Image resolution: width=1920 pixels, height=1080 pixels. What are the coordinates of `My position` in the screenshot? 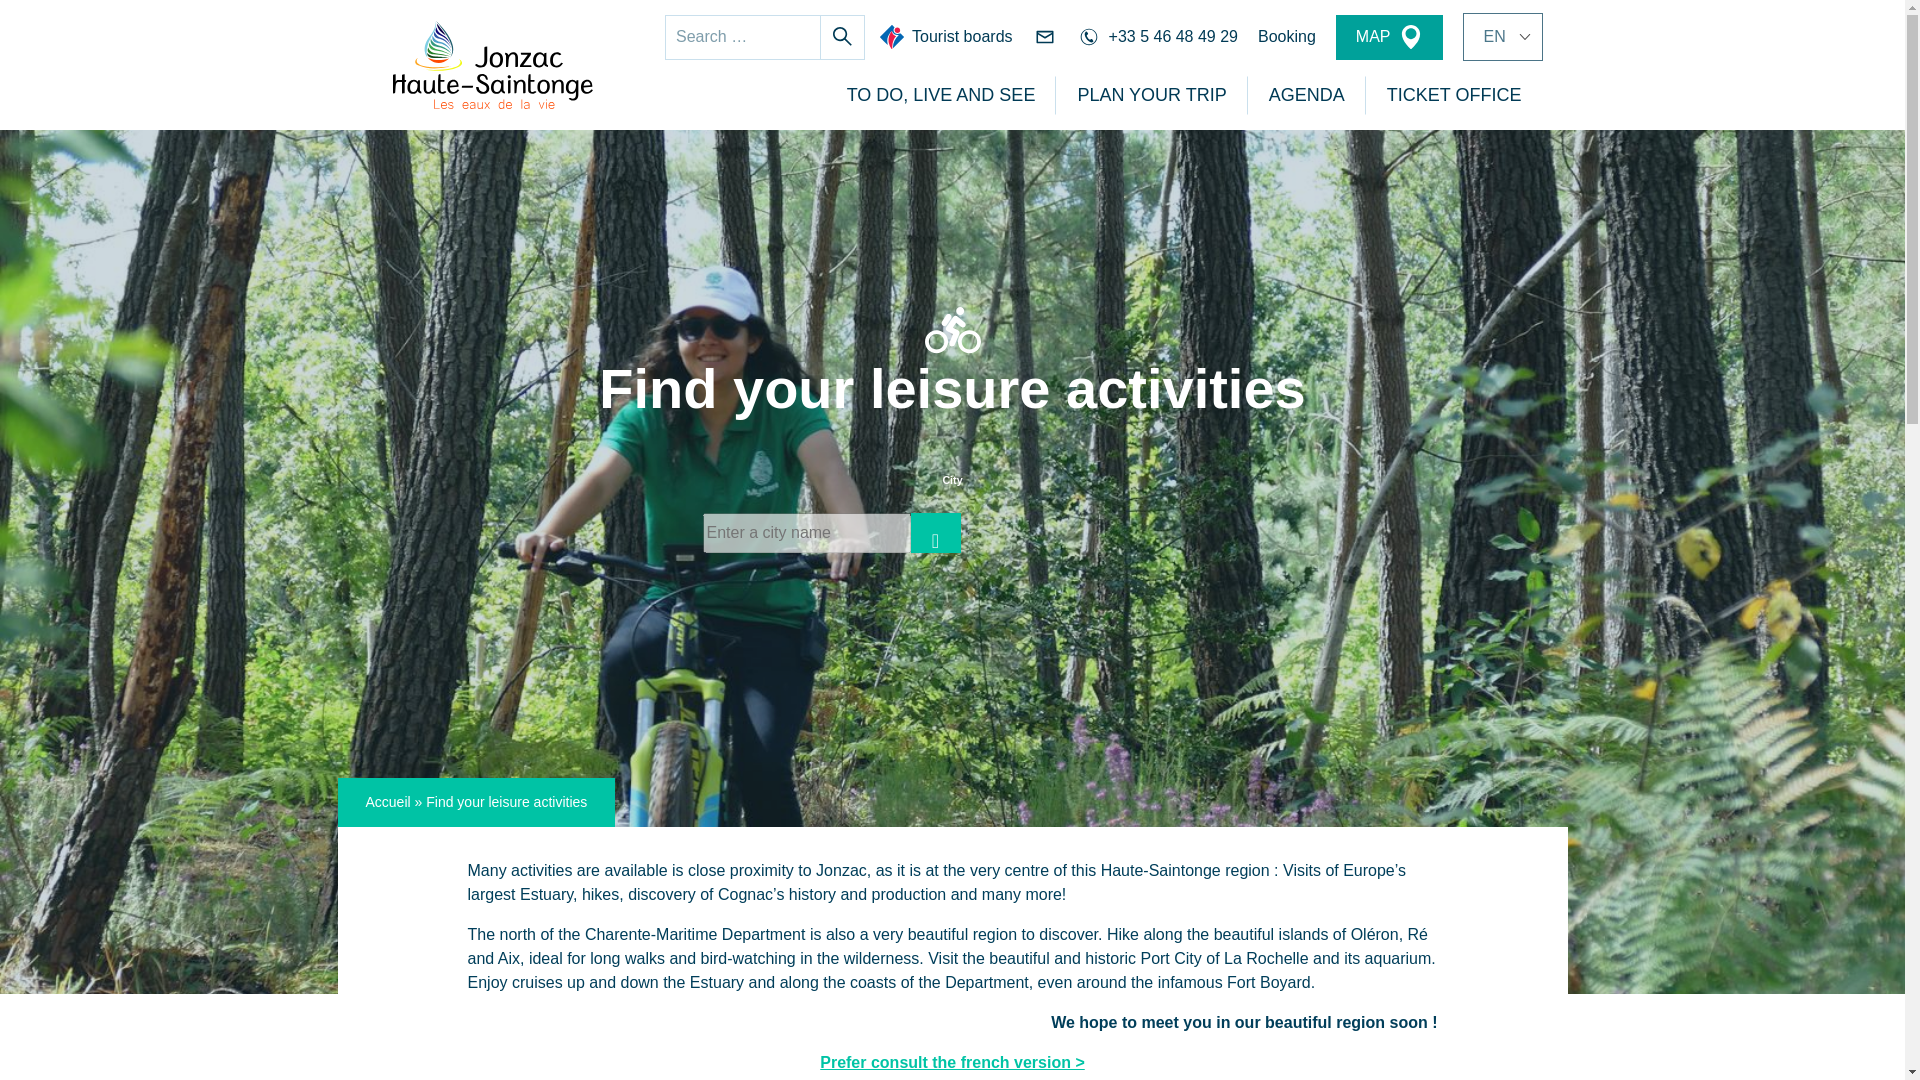 It's located at (935, 532).